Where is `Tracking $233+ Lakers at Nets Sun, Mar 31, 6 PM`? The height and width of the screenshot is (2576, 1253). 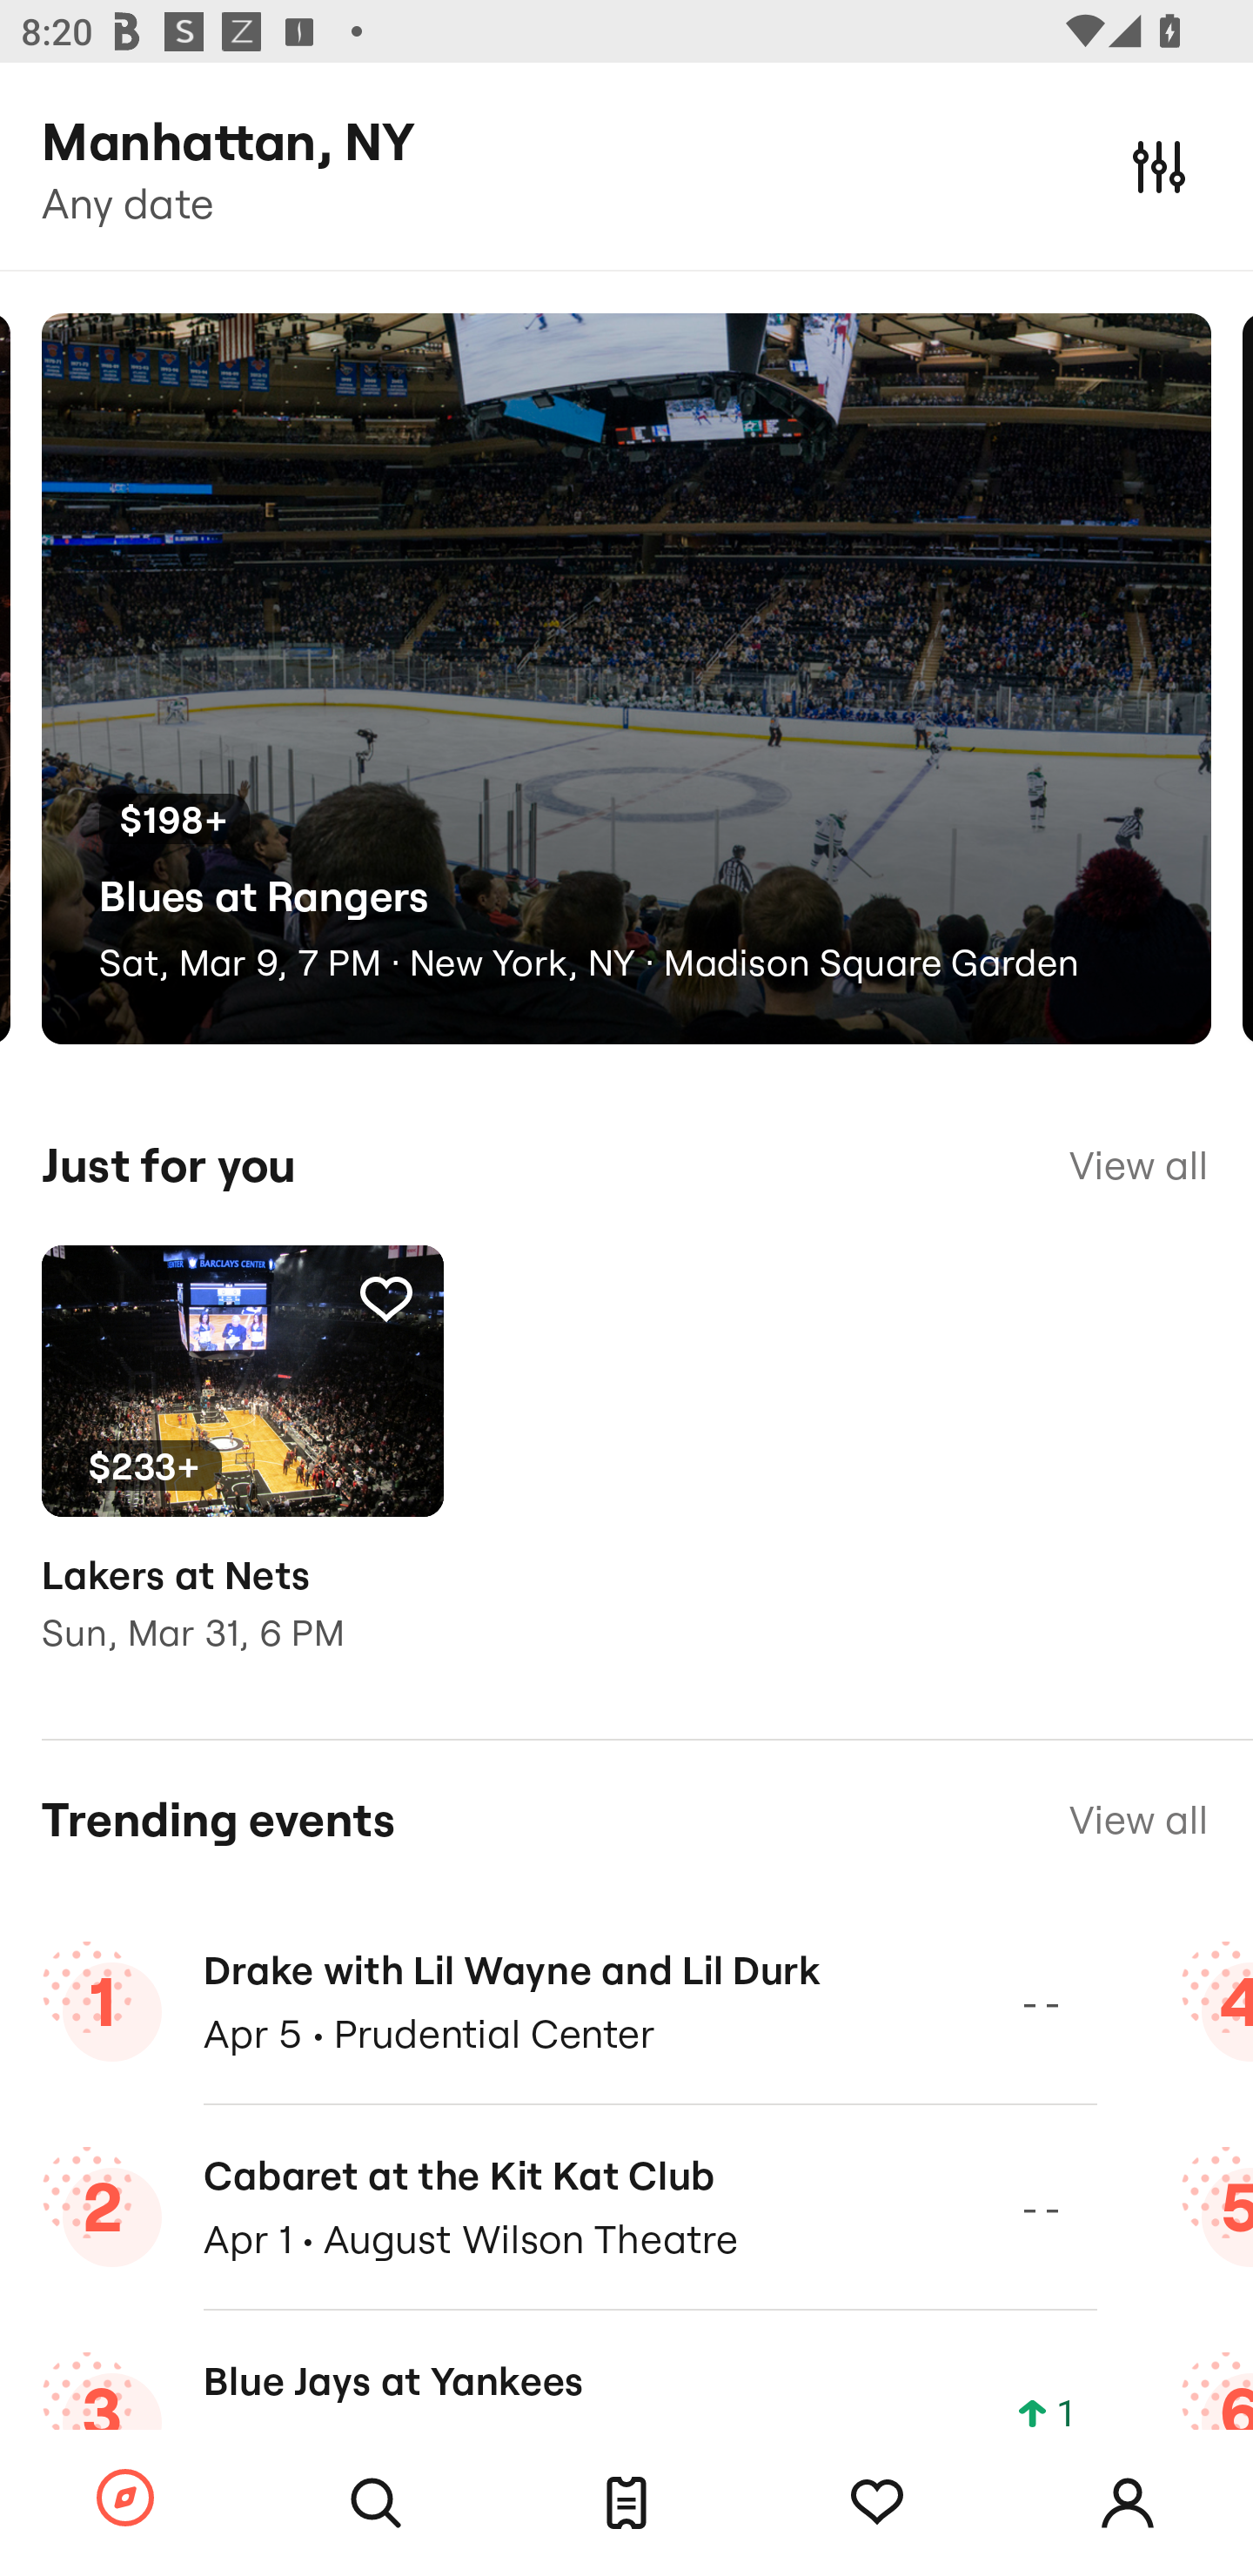 Tracking $233+ Lakers at Nets Sun, Mar 31, 6 PM is located at coordinates (242, 1471).